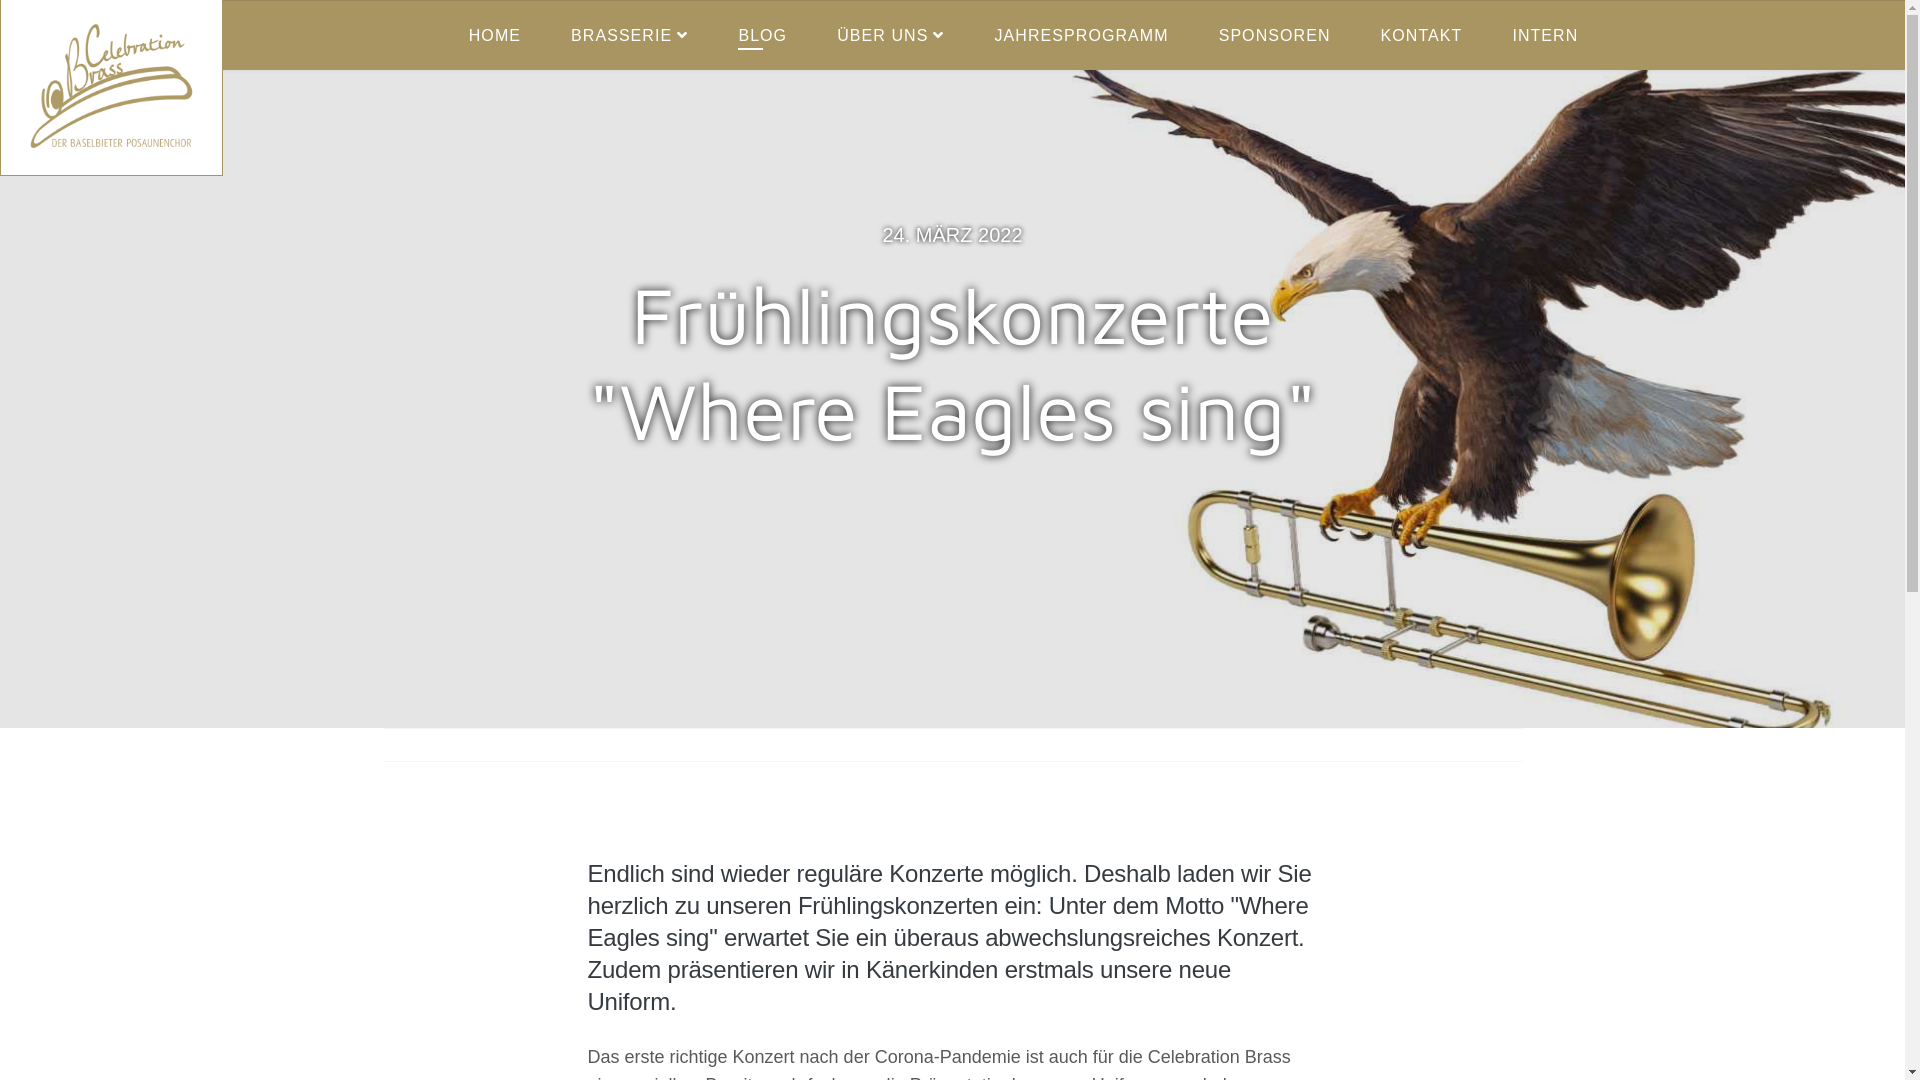 This screenshot has width=1920, height=1080. I want to click on BLOG, so click(762, 36).